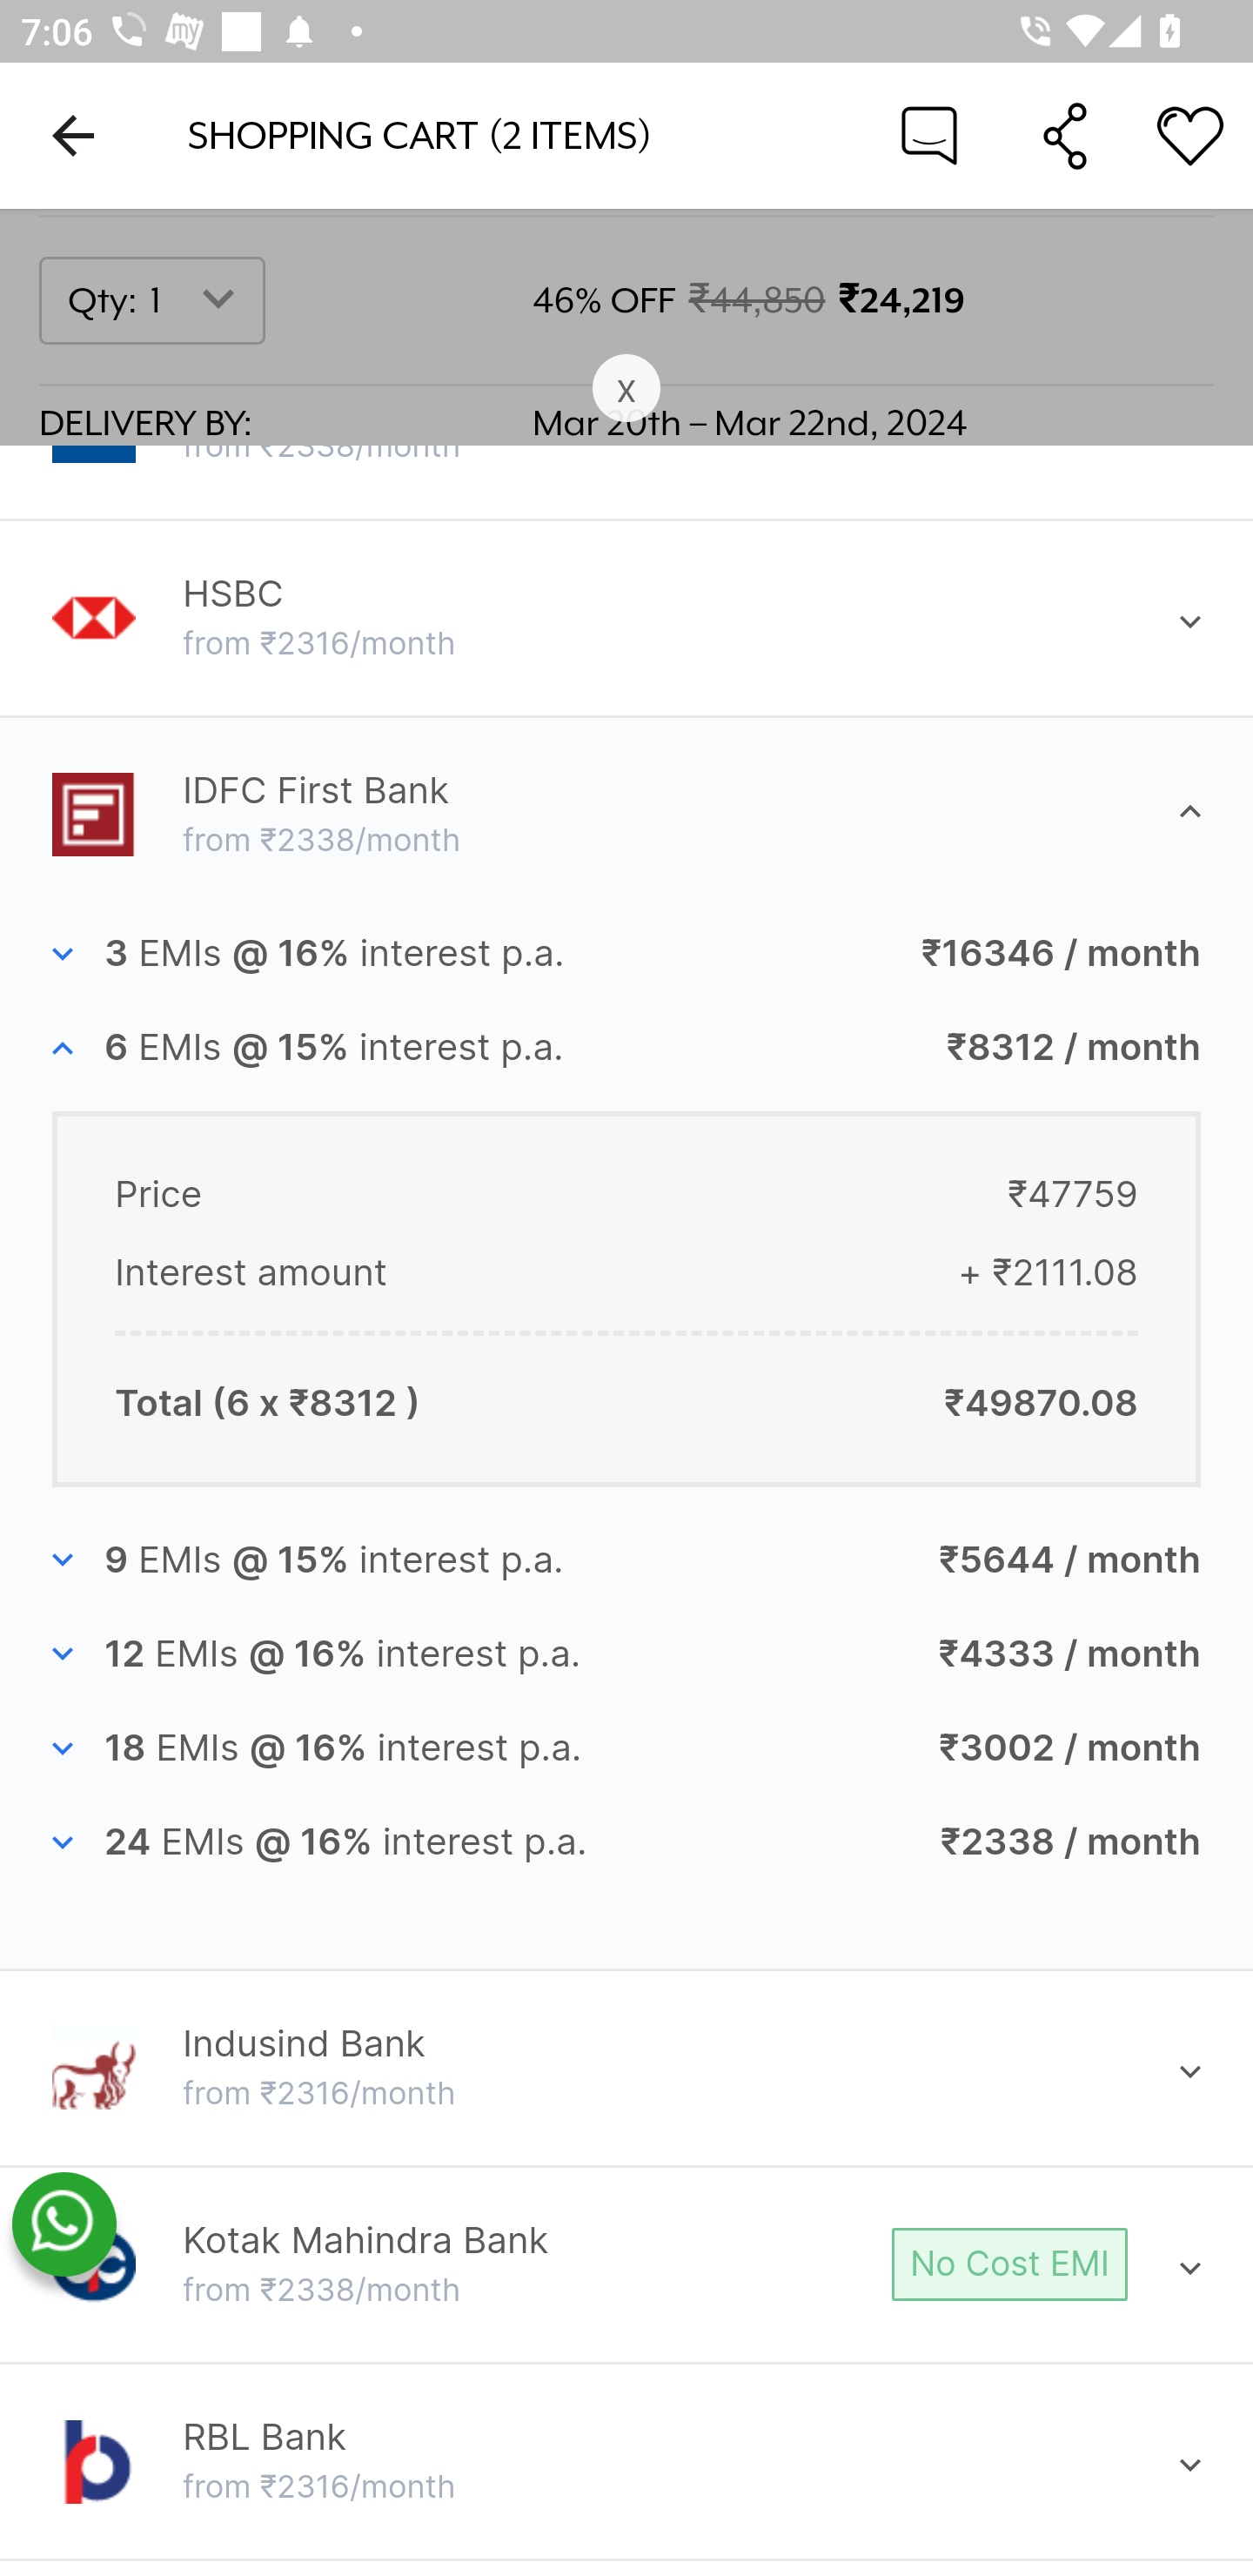  Describe the element at coordinates (626, 1560) in the screenshot. I see `9 EMIs @ 15% interest p.a. ₹5644 / month` at that location.